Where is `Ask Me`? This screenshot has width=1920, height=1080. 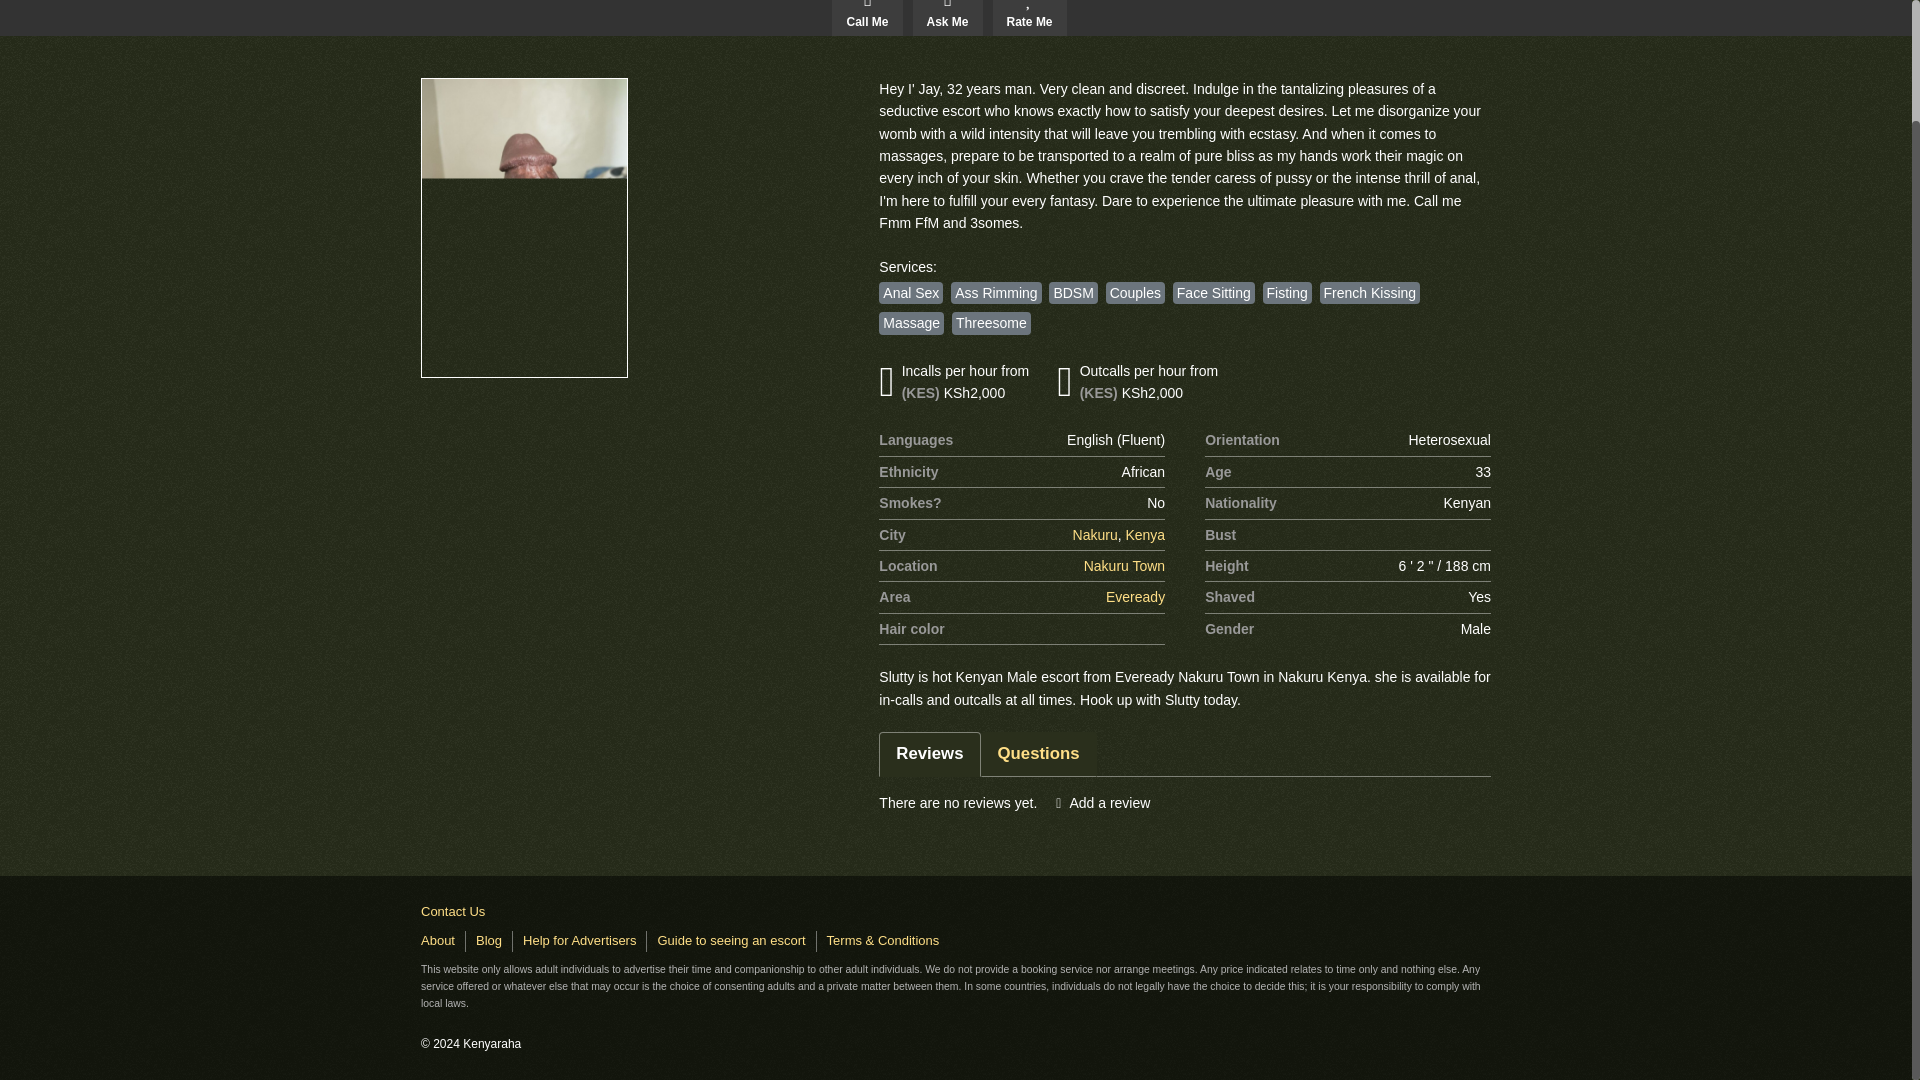
Ask Me is located at coordinates (946, 17).